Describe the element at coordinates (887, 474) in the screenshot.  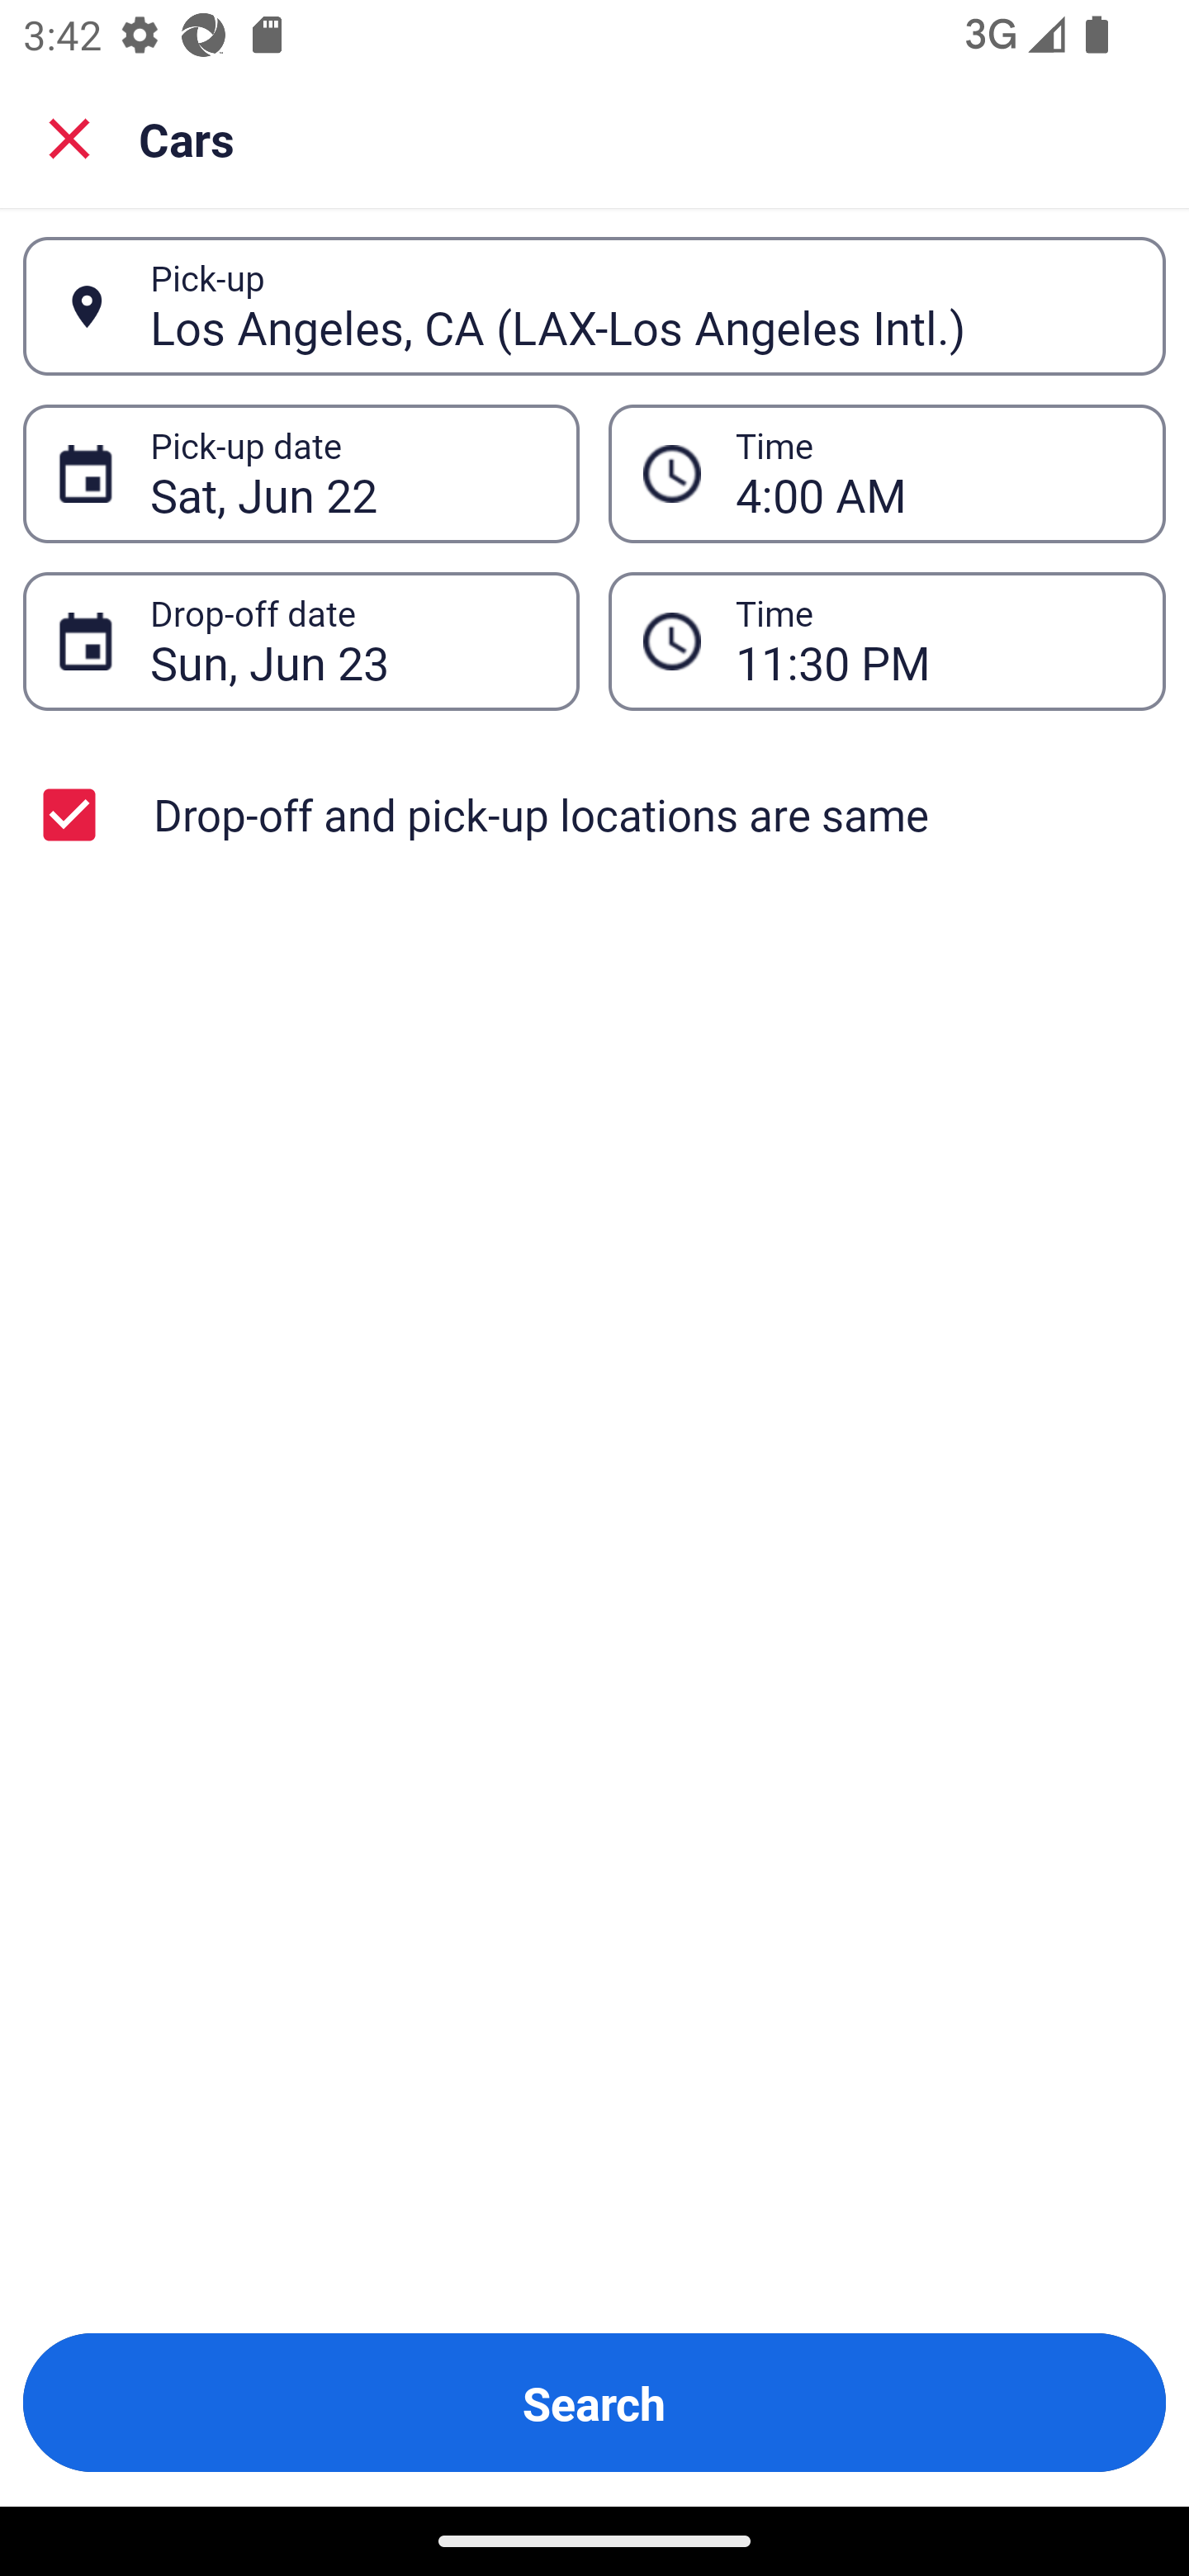
I see `4:00 AM` at that location.